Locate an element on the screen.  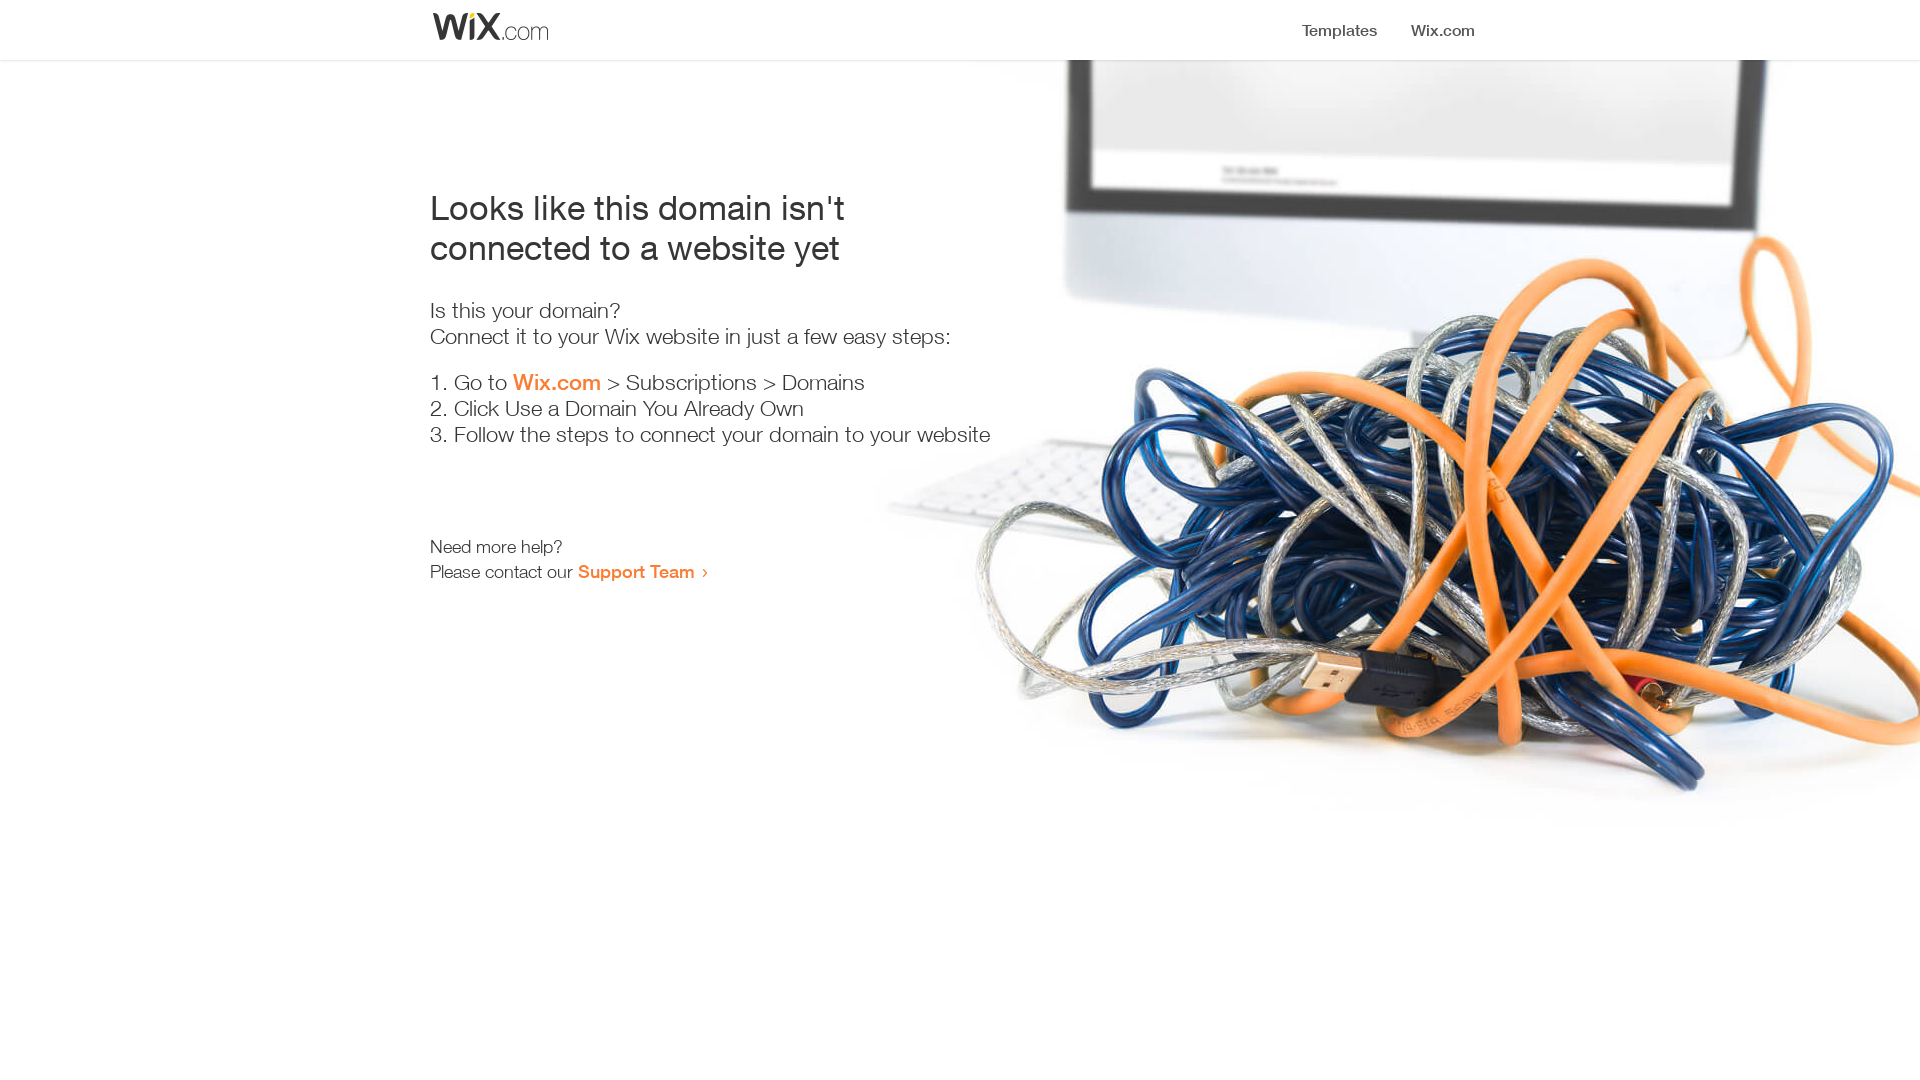
Wix.com is located at coordinates (557, 382).